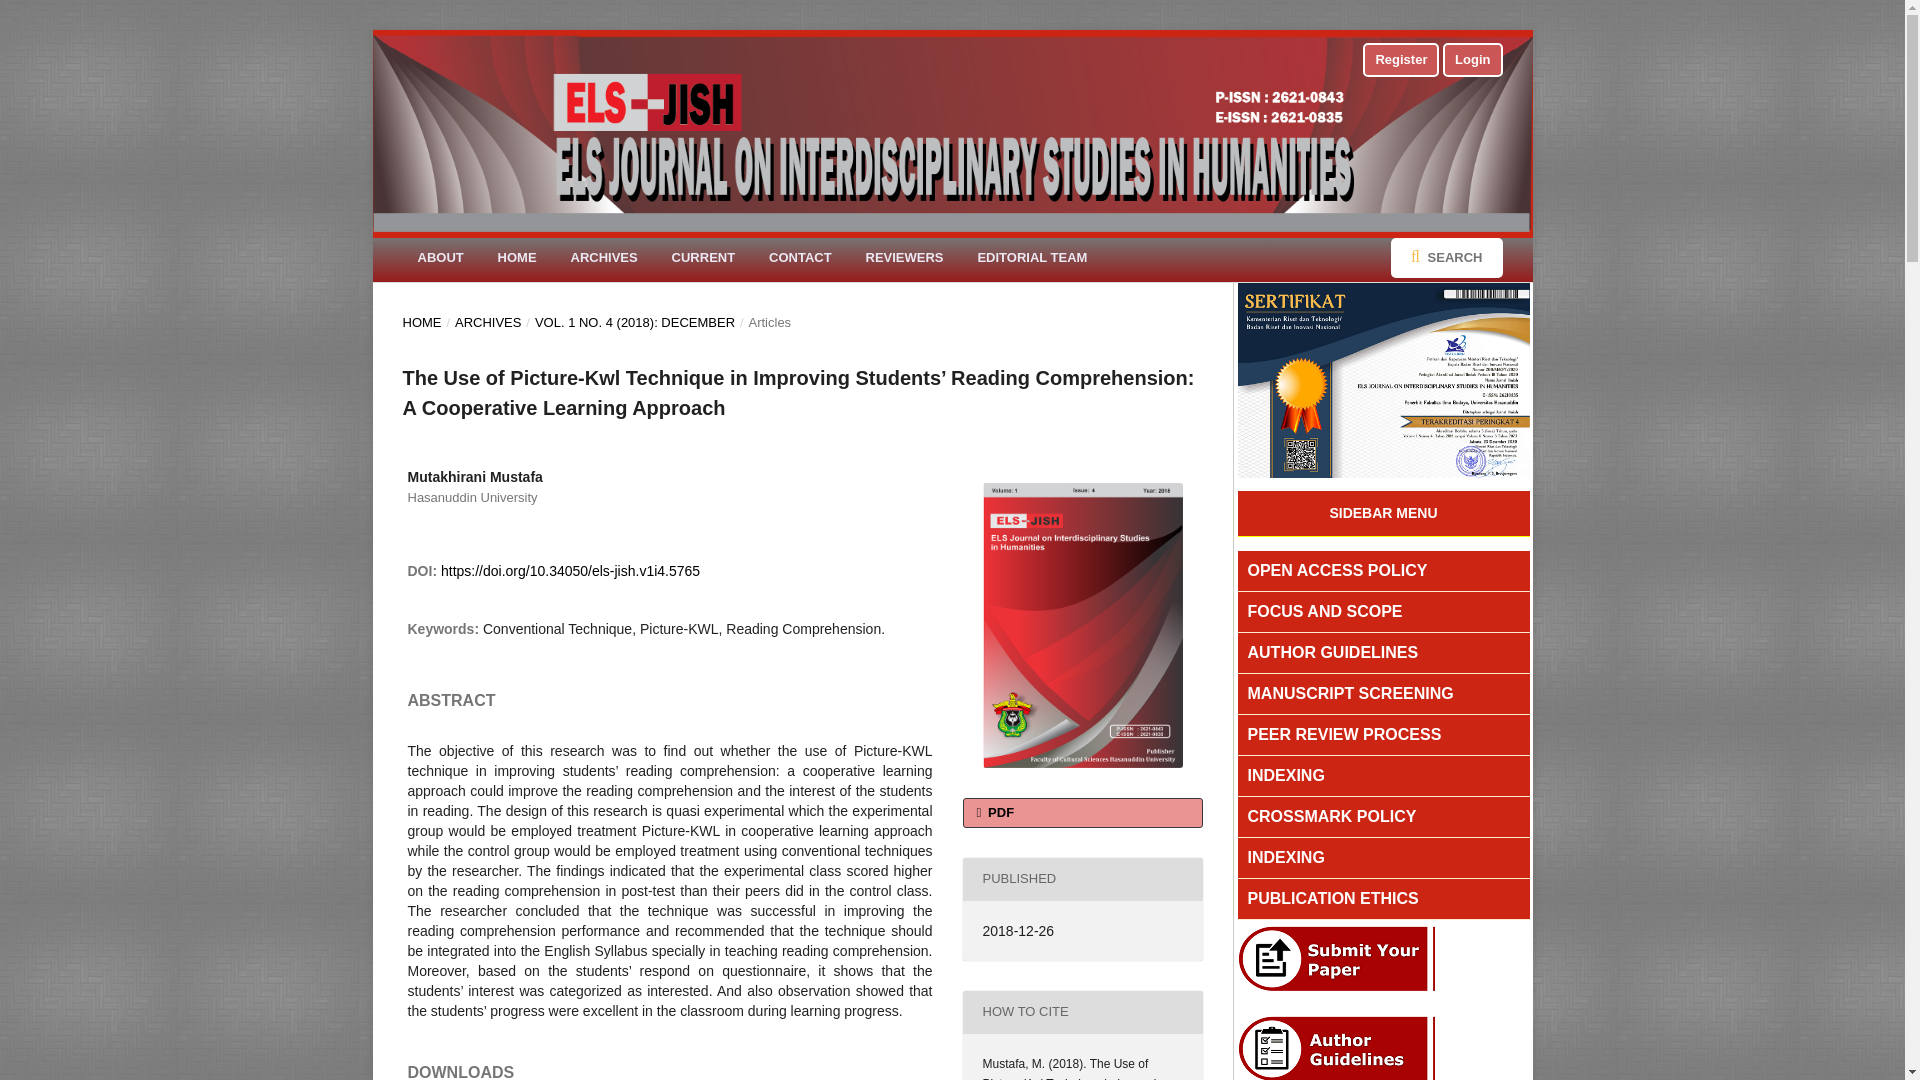 Image resolution: width=1920 pixels, height=1080 pixels. I want to click on CONTACT, so click(800, 259).